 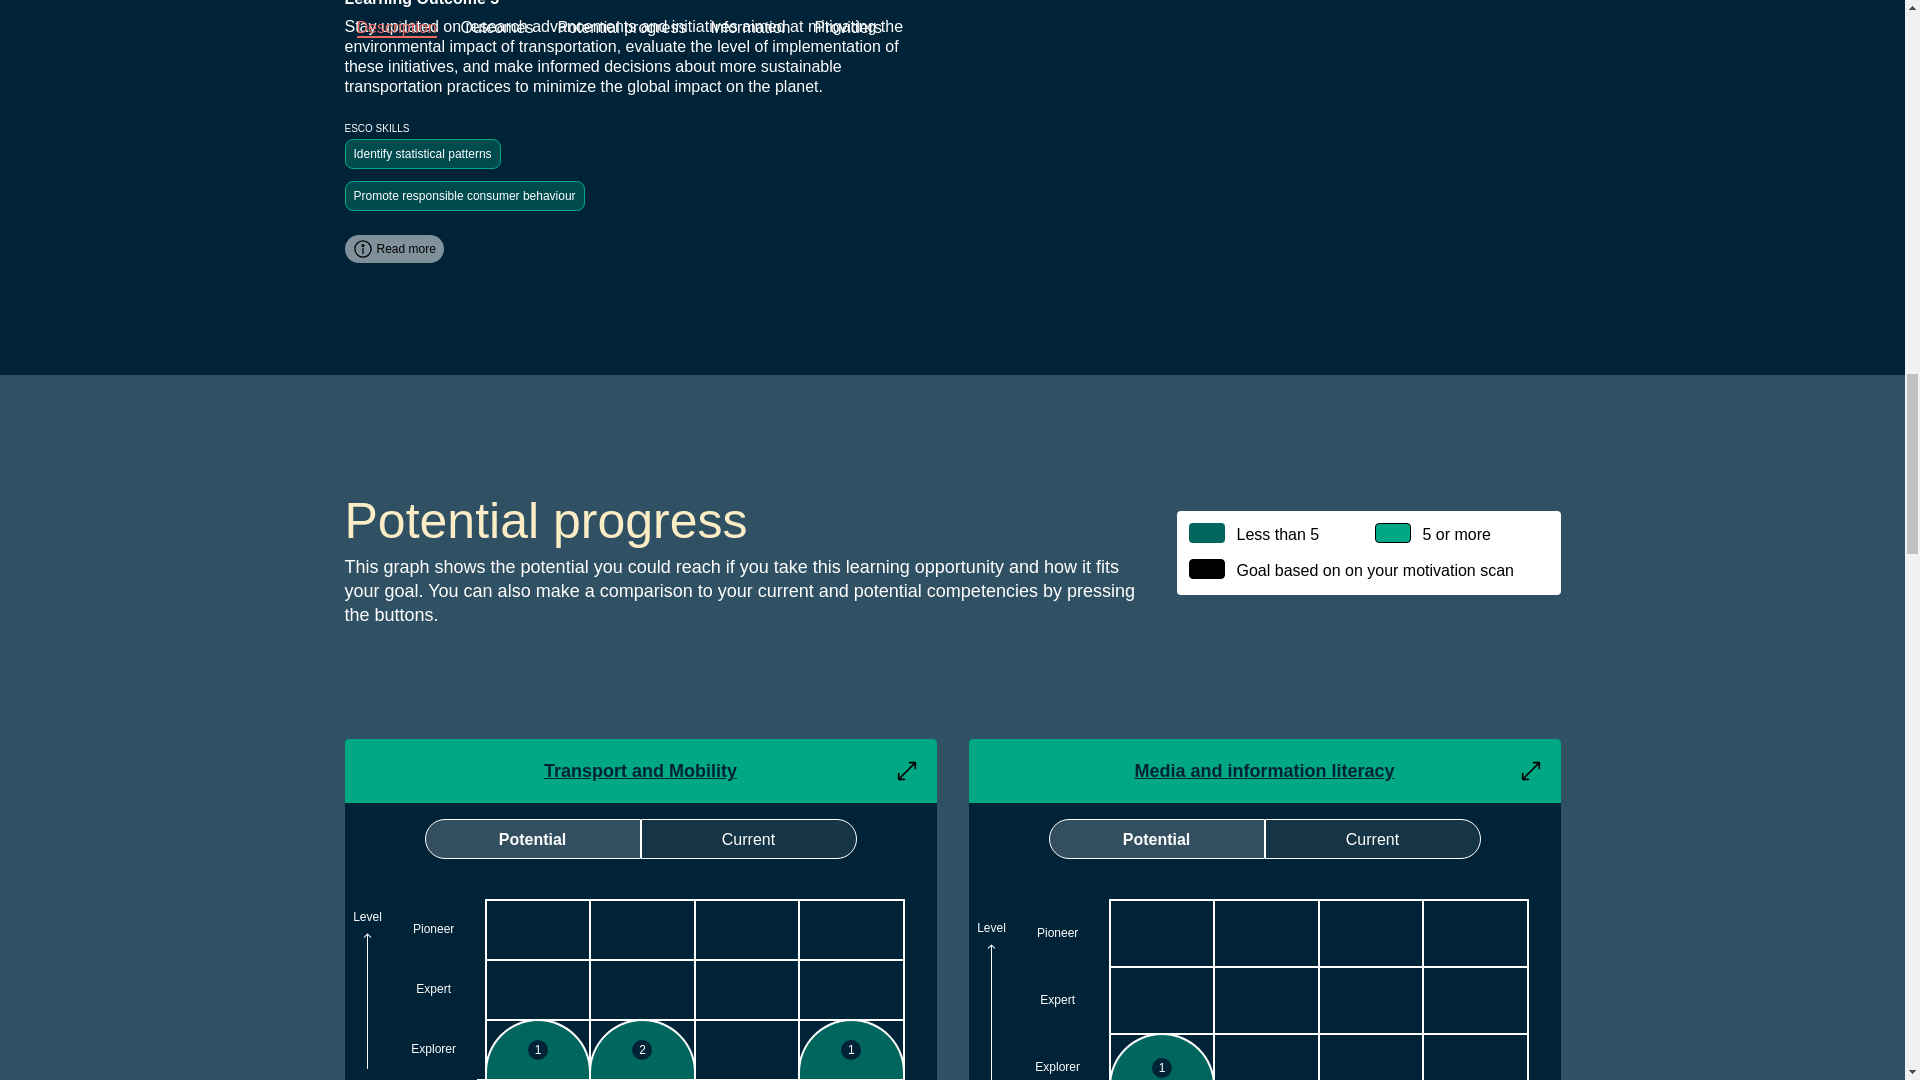 What do you see at coordinates (1162, 1000) in the screenshot?
I see `Show learning opportunities` at bounding box center [1162, 1000].